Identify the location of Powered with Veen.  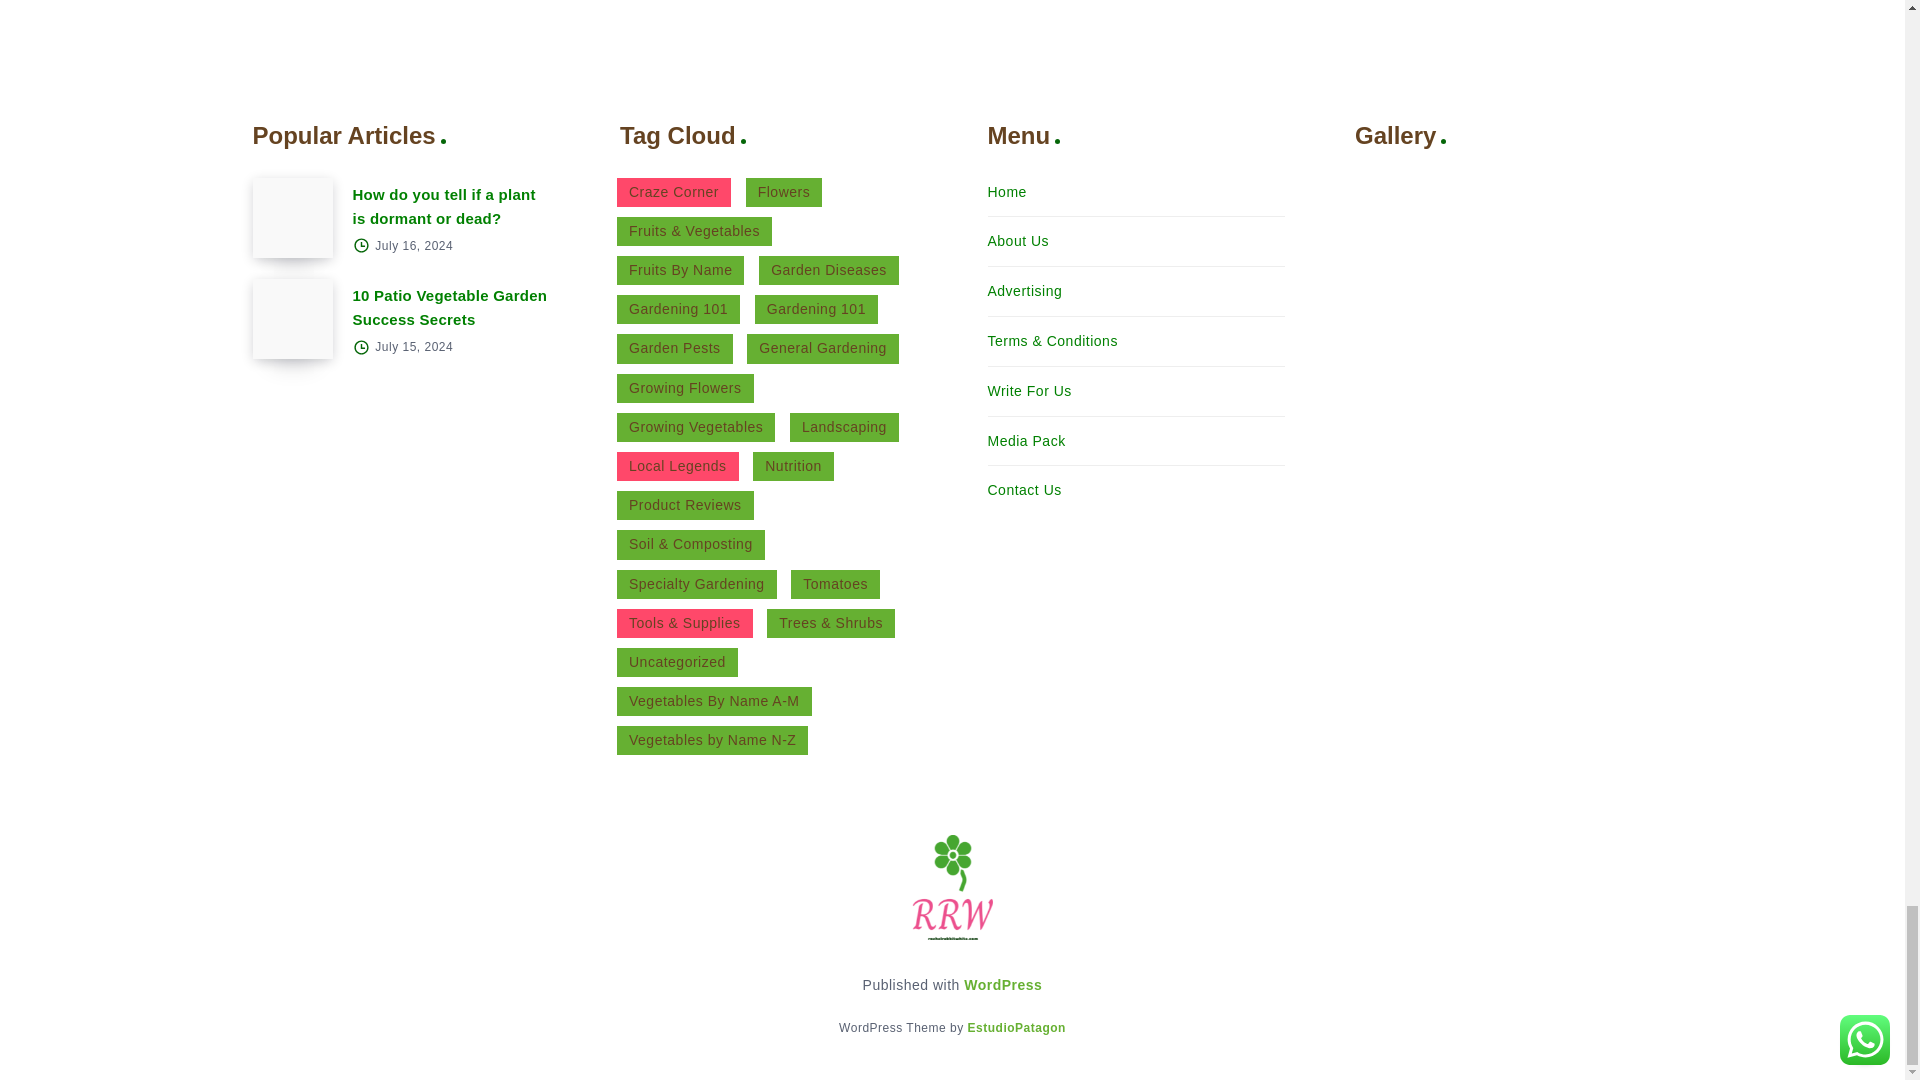
(1016, 1027).